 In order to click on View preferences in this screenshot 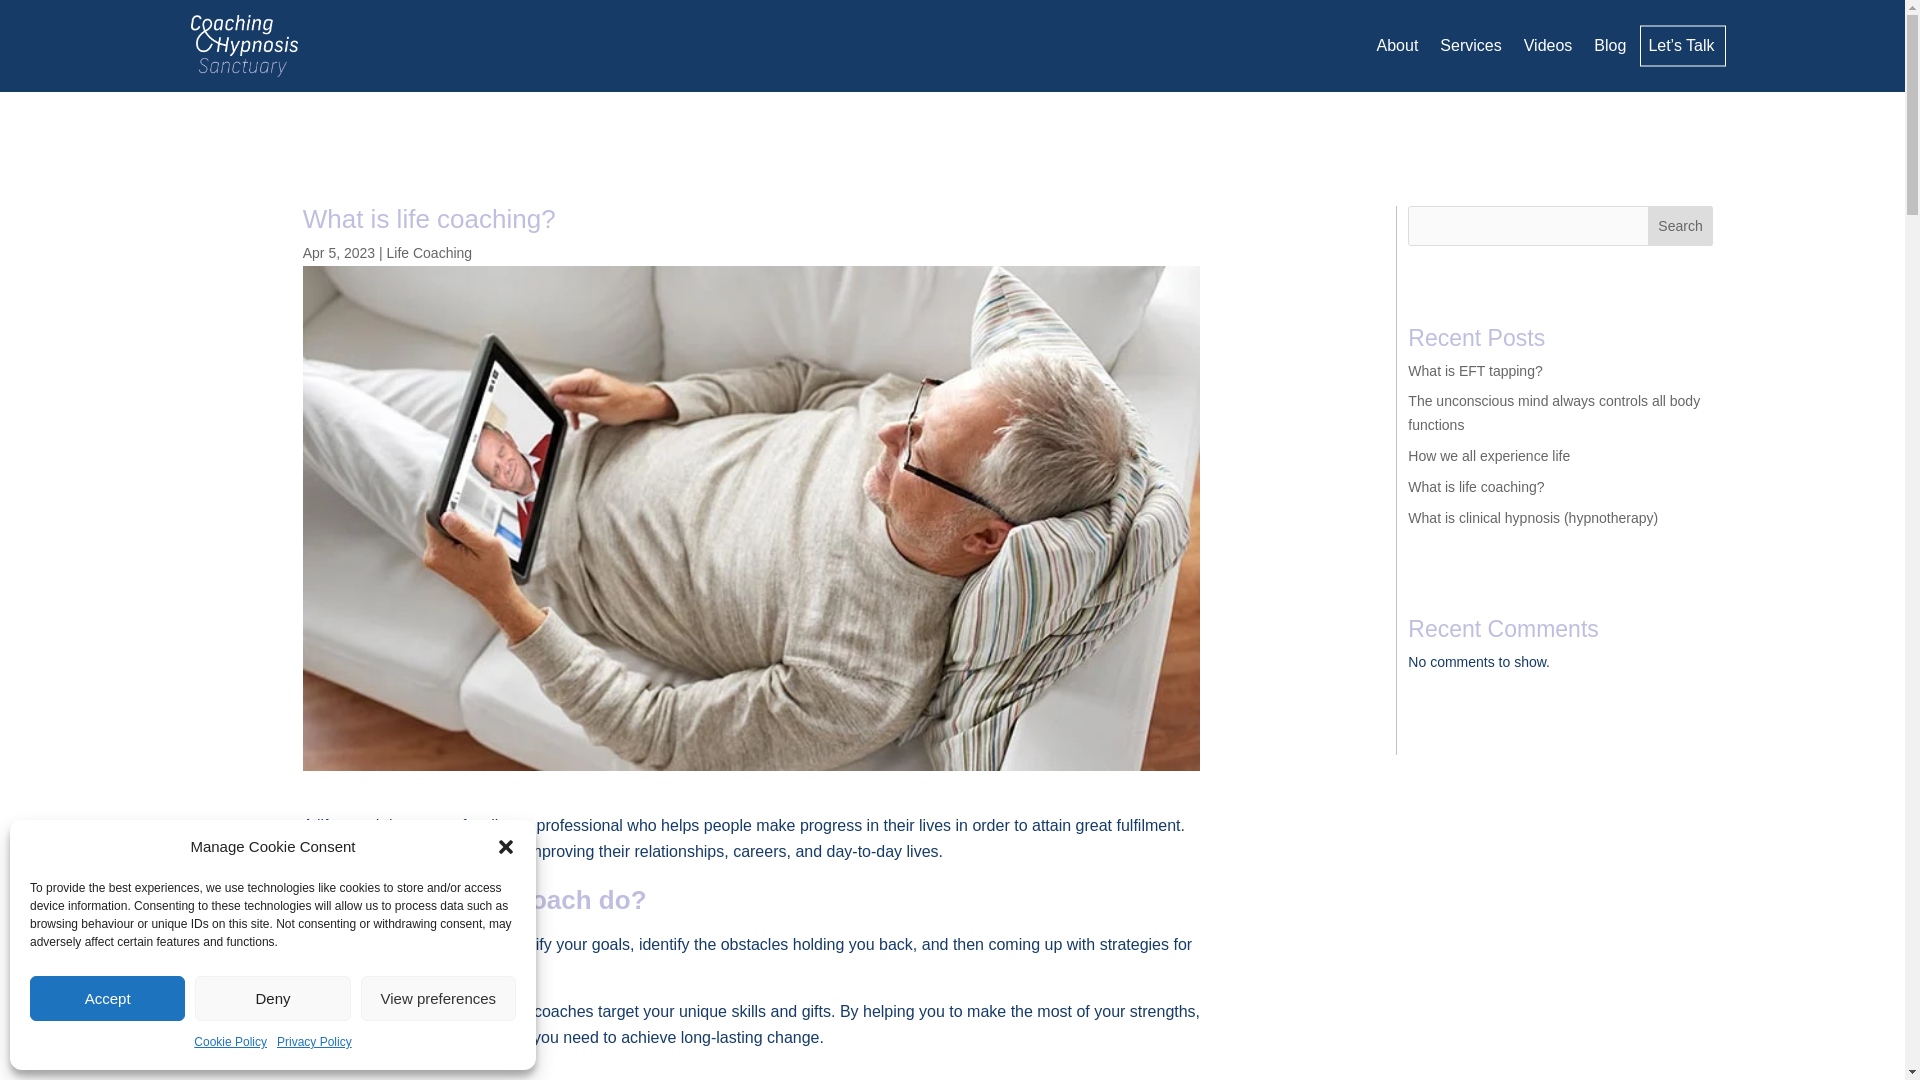, I will do `click(438, 998)`.